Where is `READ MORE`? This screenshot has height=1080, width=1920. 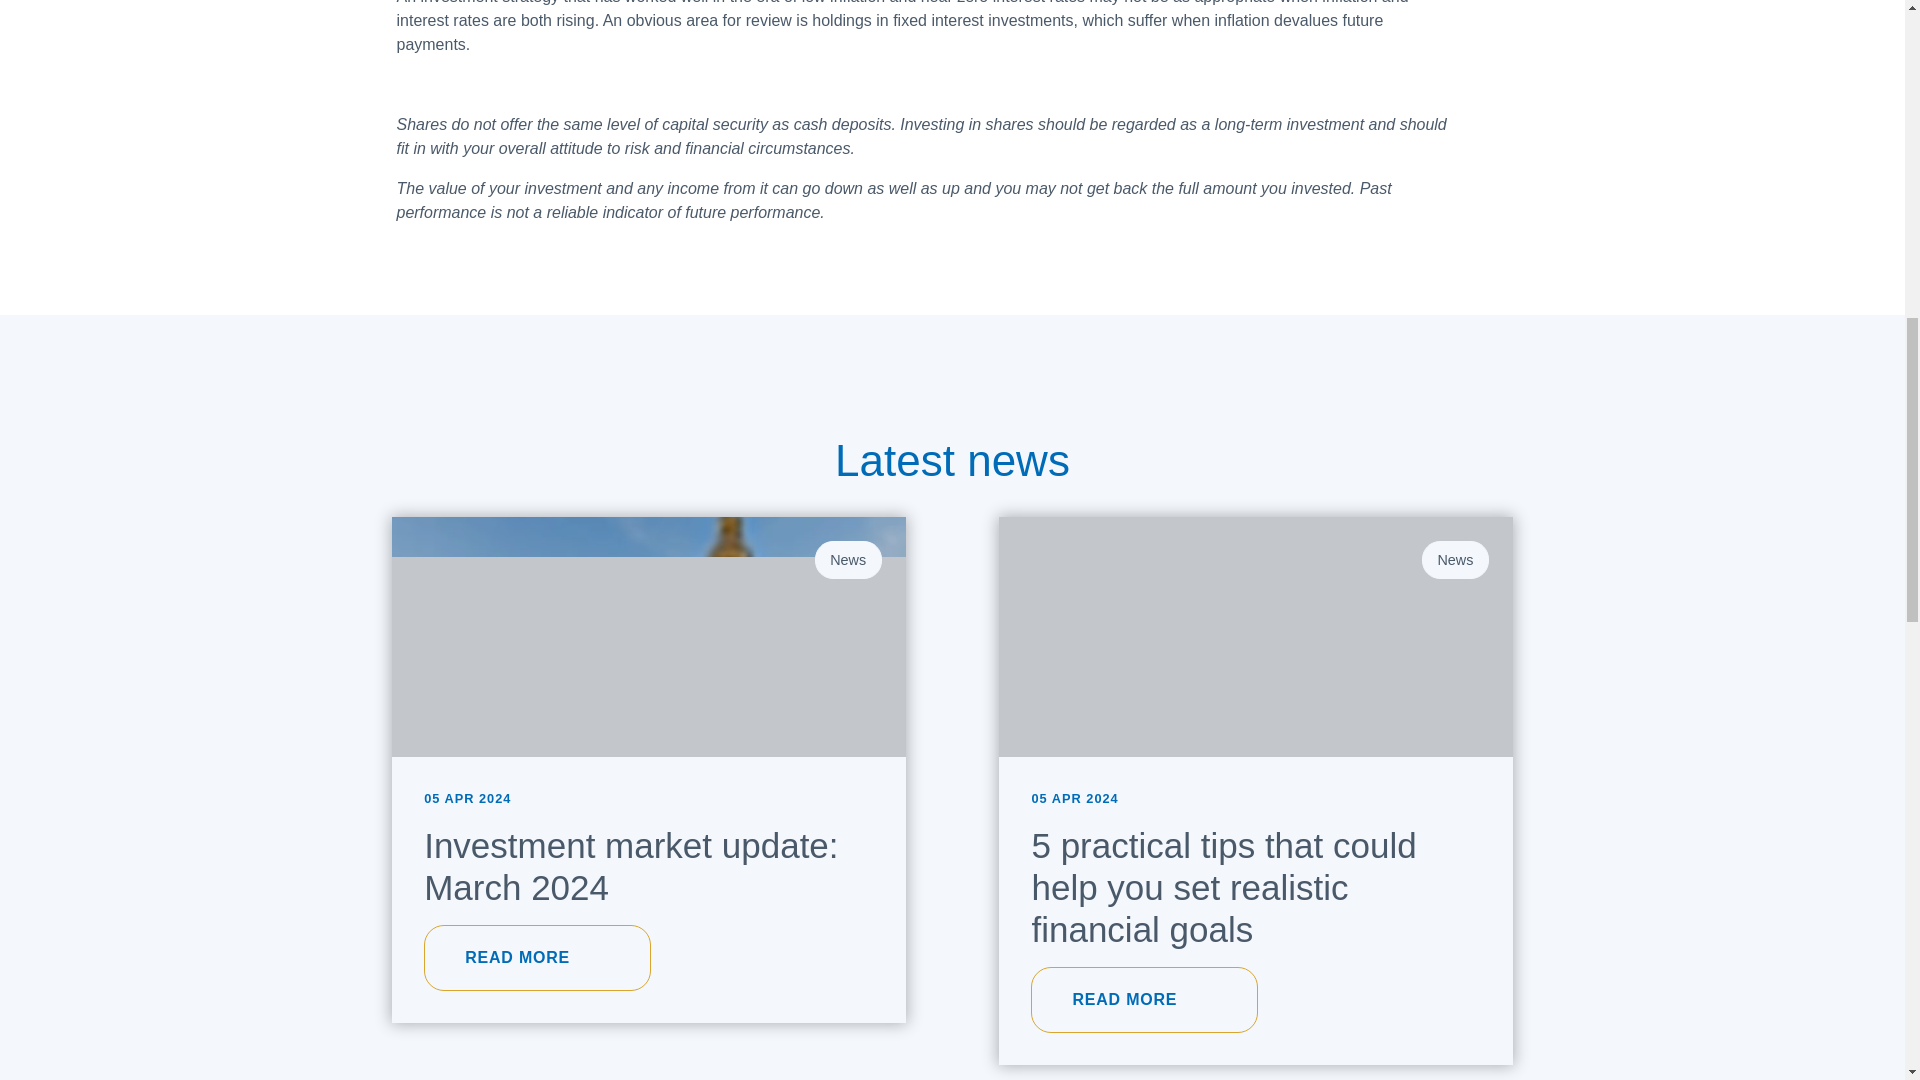 READ MORE is located at coordinates (1144, 999).